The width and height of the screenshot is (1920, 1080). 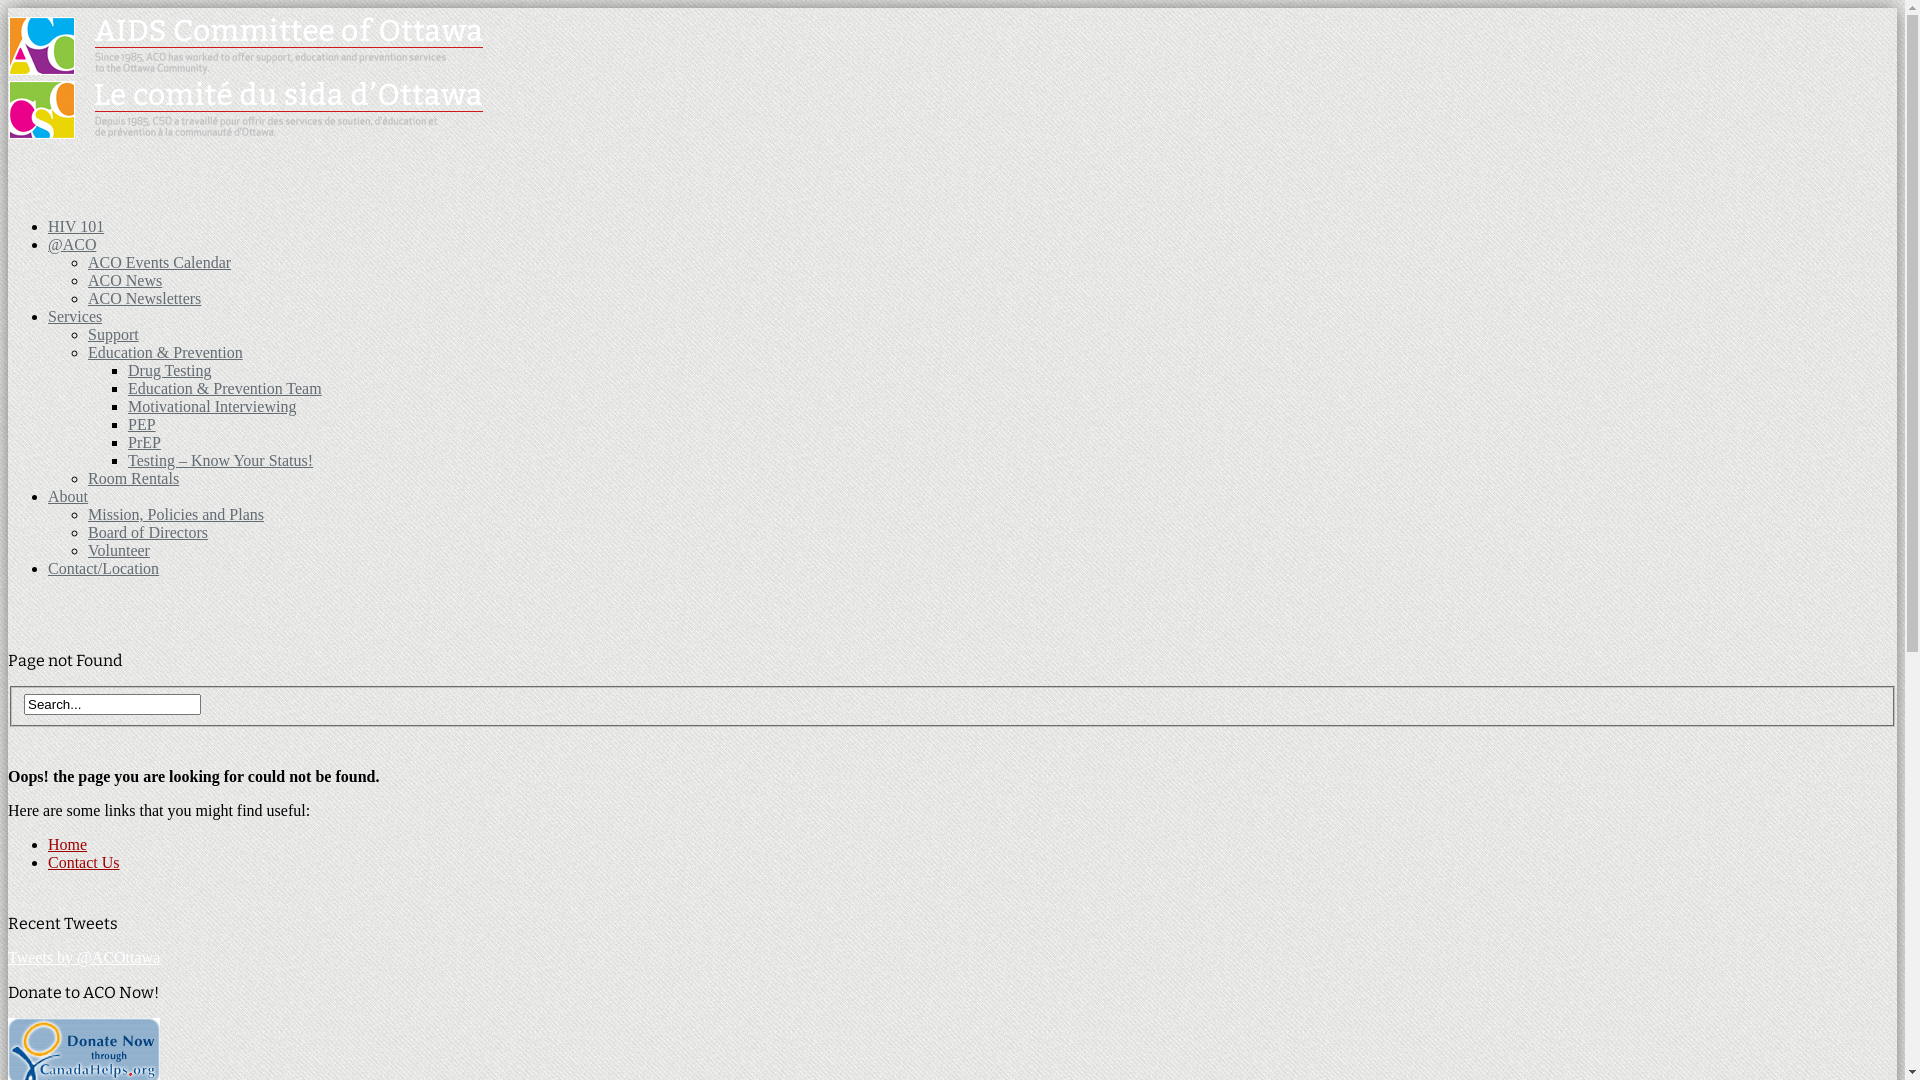 What do you see at coordinates (144, 442) in the screenshot?
I see `PrEP` at bounding box center [144, 442].